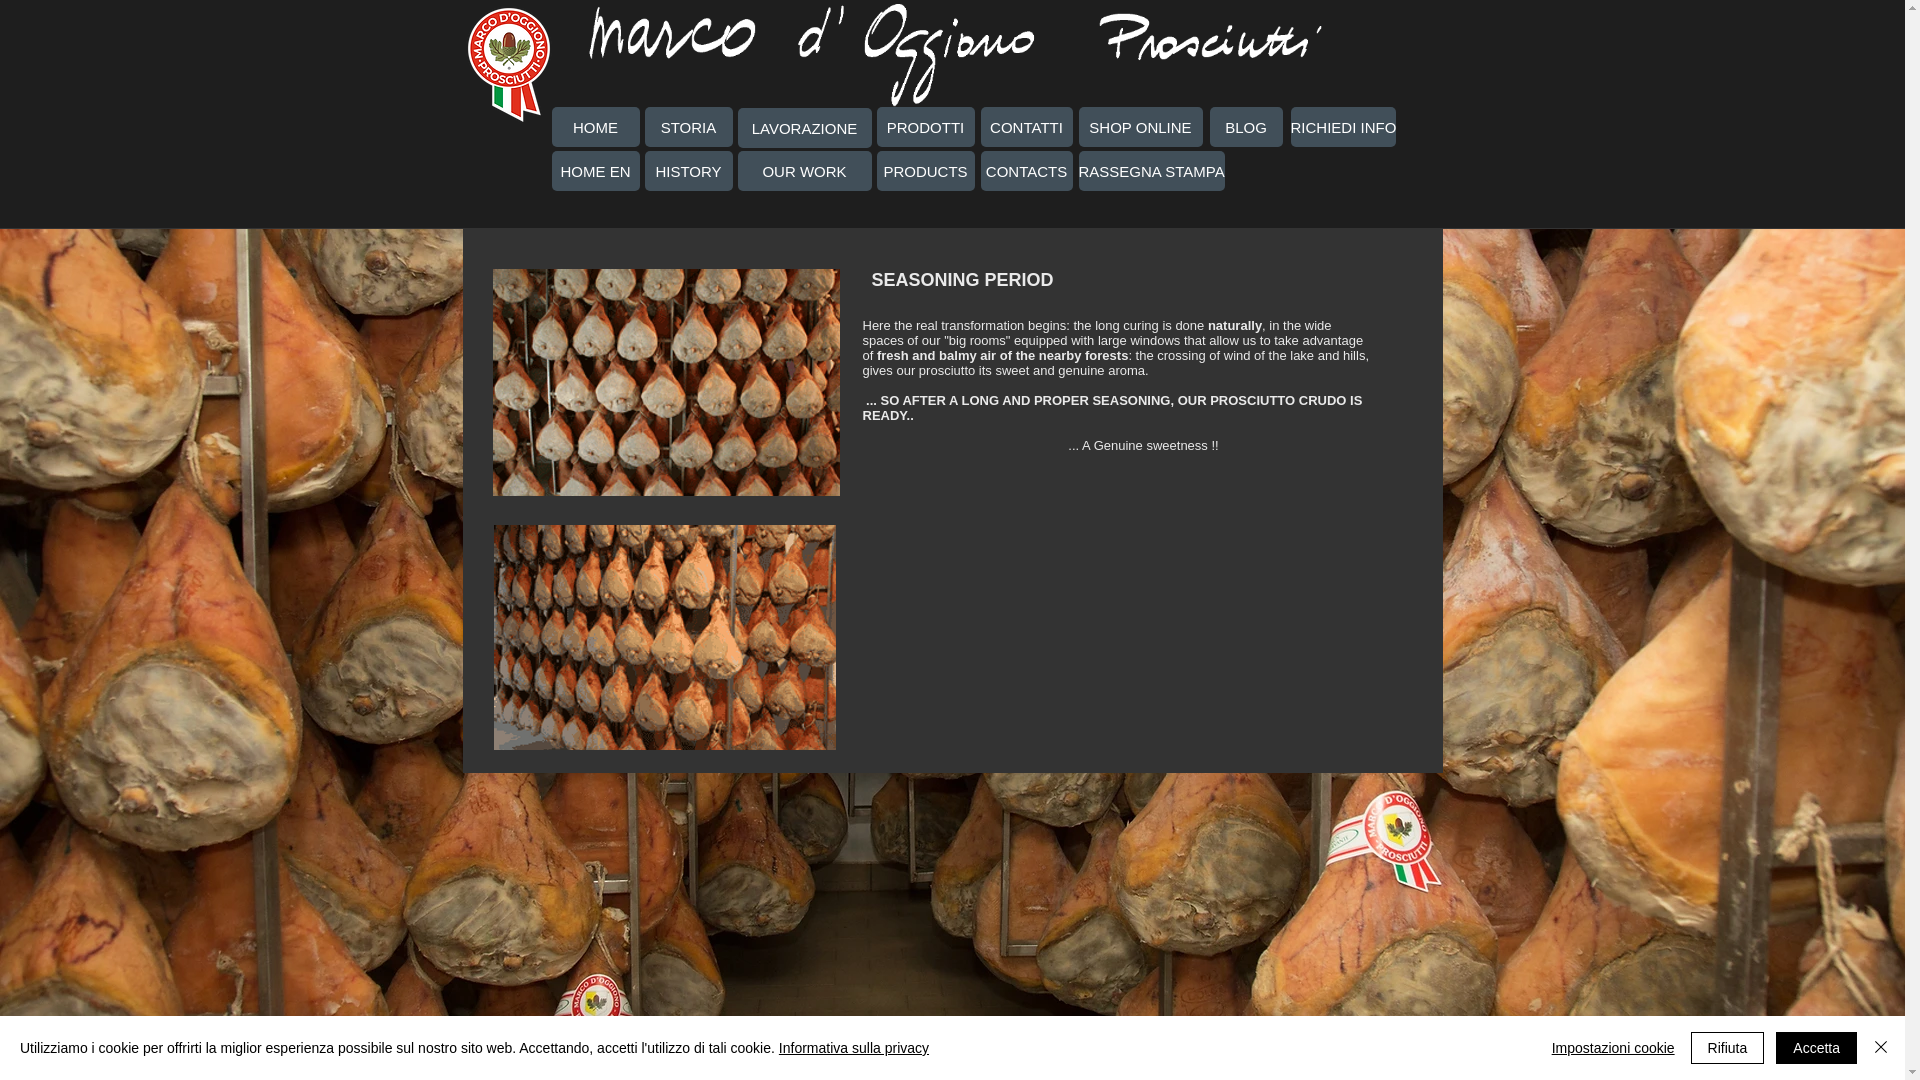 This screenshot has width=1920, height=1080. Describe the element at coordinates (854, 1048) in the screenshot. I see `Informativa sulla privacy` at that location.